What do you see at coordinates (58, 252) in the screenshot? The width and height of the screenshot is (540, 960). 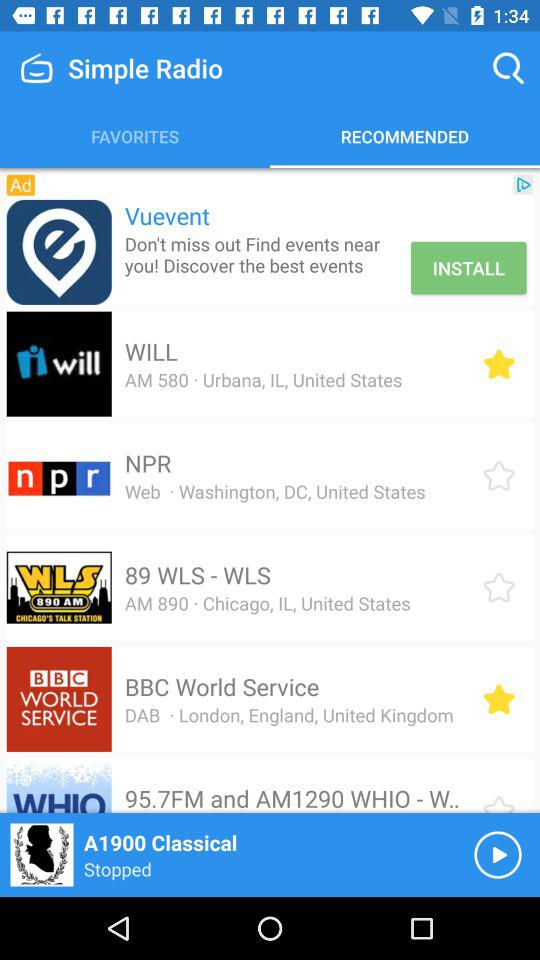 I see `go to advertisement` at bounding box center [58, 252].